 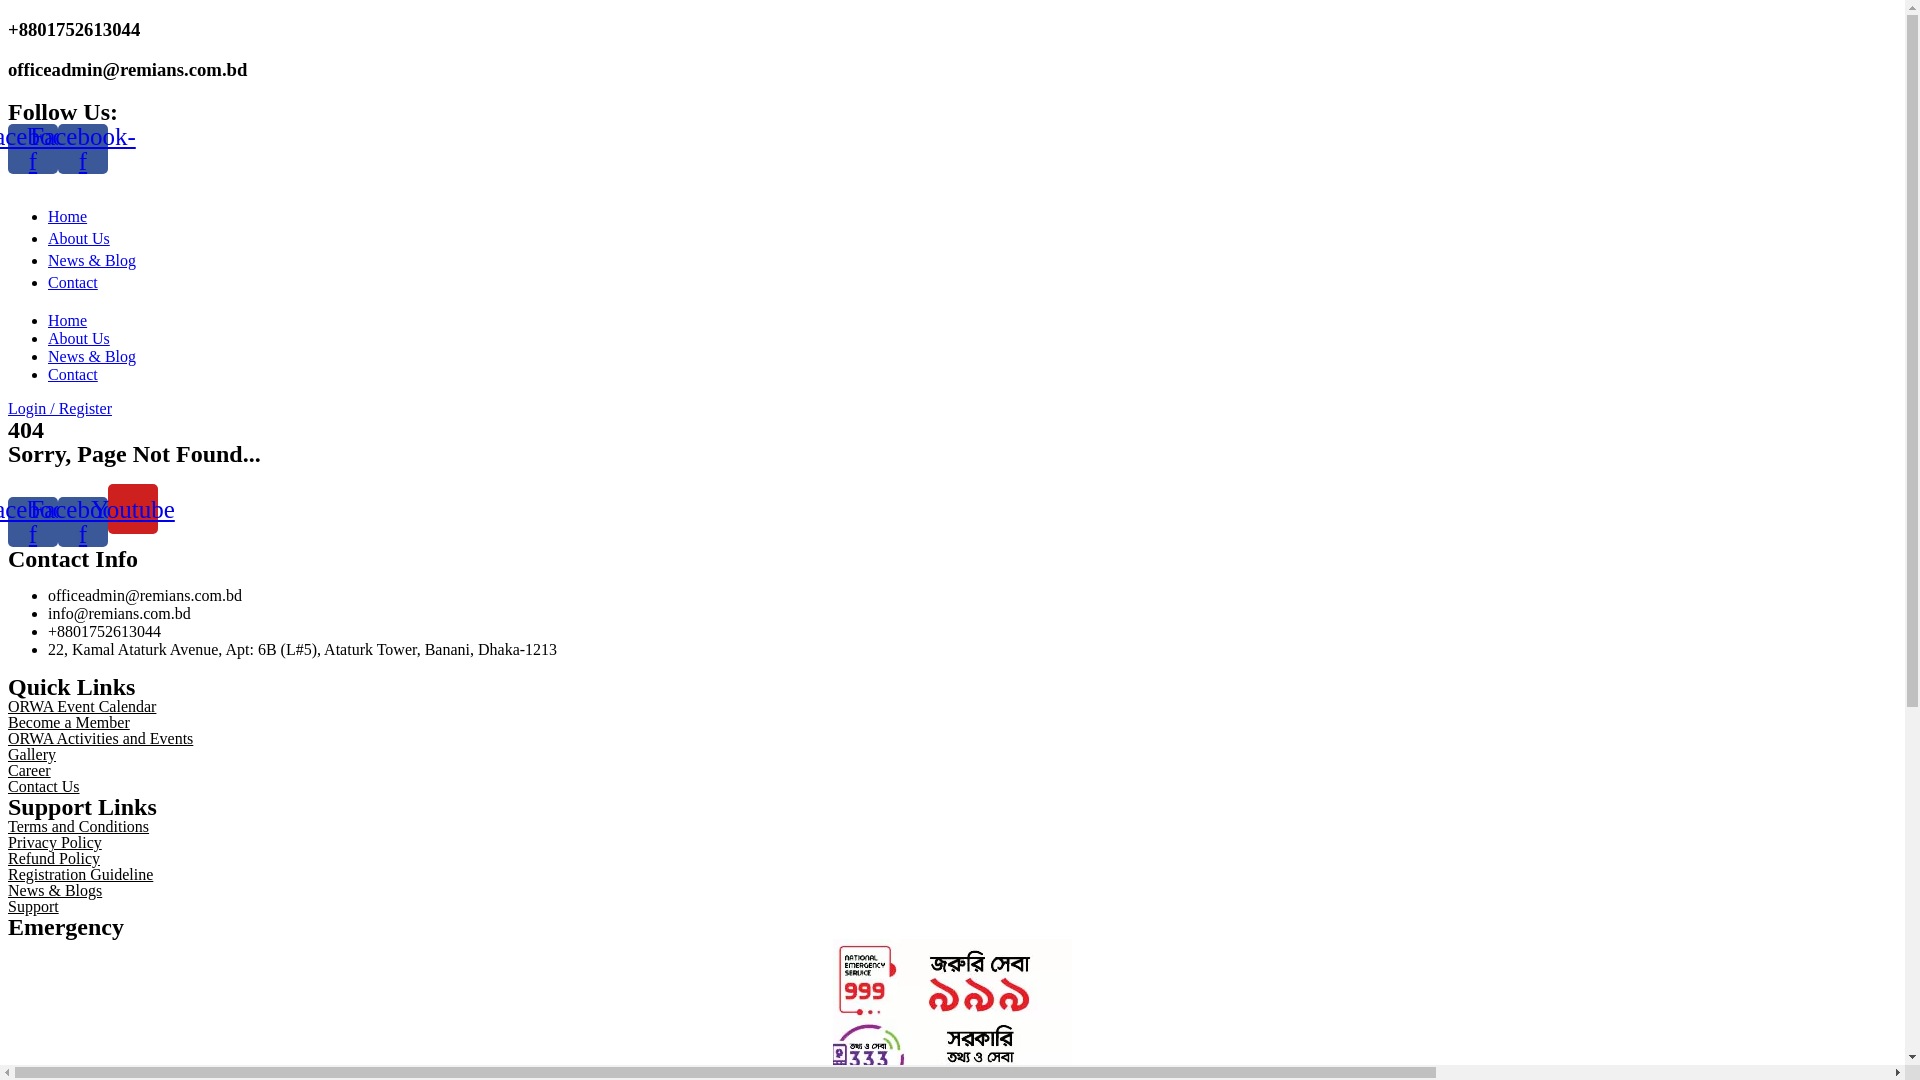 What do you see at coordinates (972, 219) in the screenshot?
I see `Home` at bounding box center [972, 219].